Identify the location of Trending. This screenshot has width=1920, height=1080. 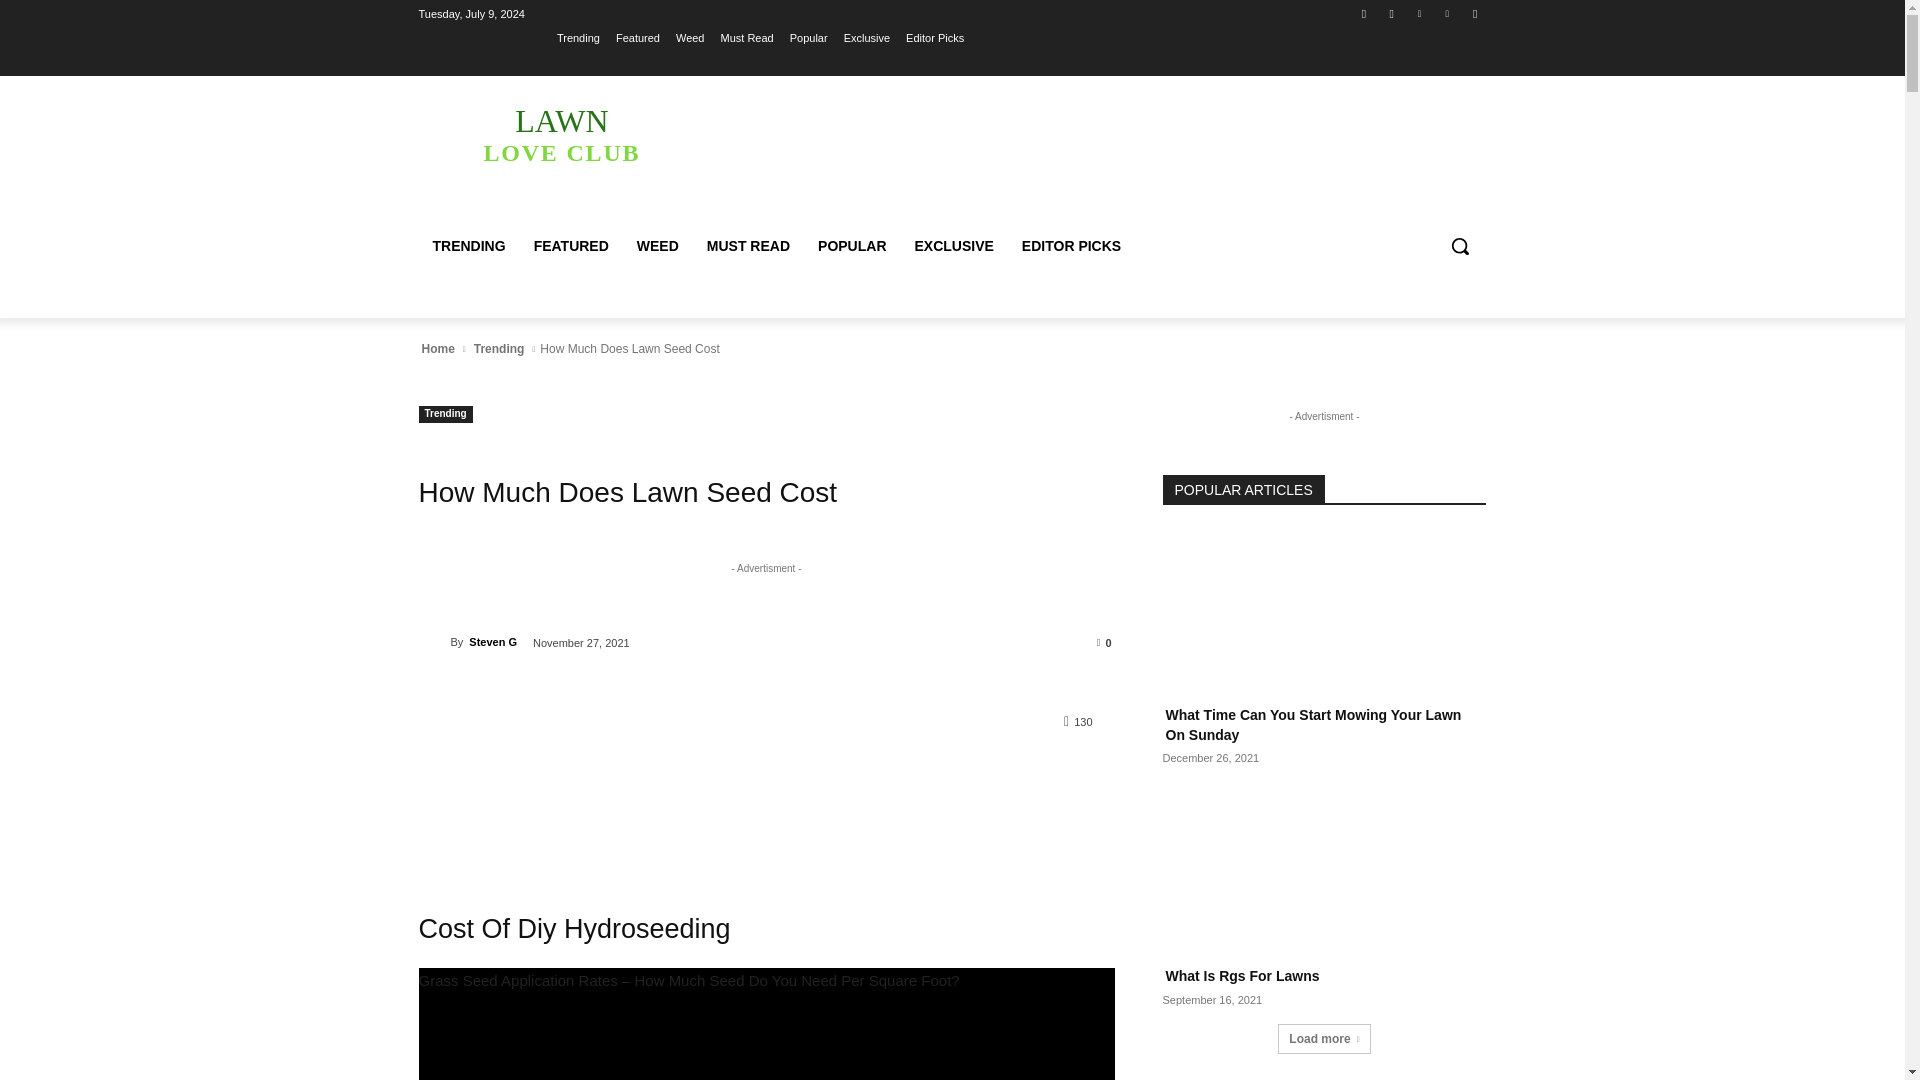
(578, 37).